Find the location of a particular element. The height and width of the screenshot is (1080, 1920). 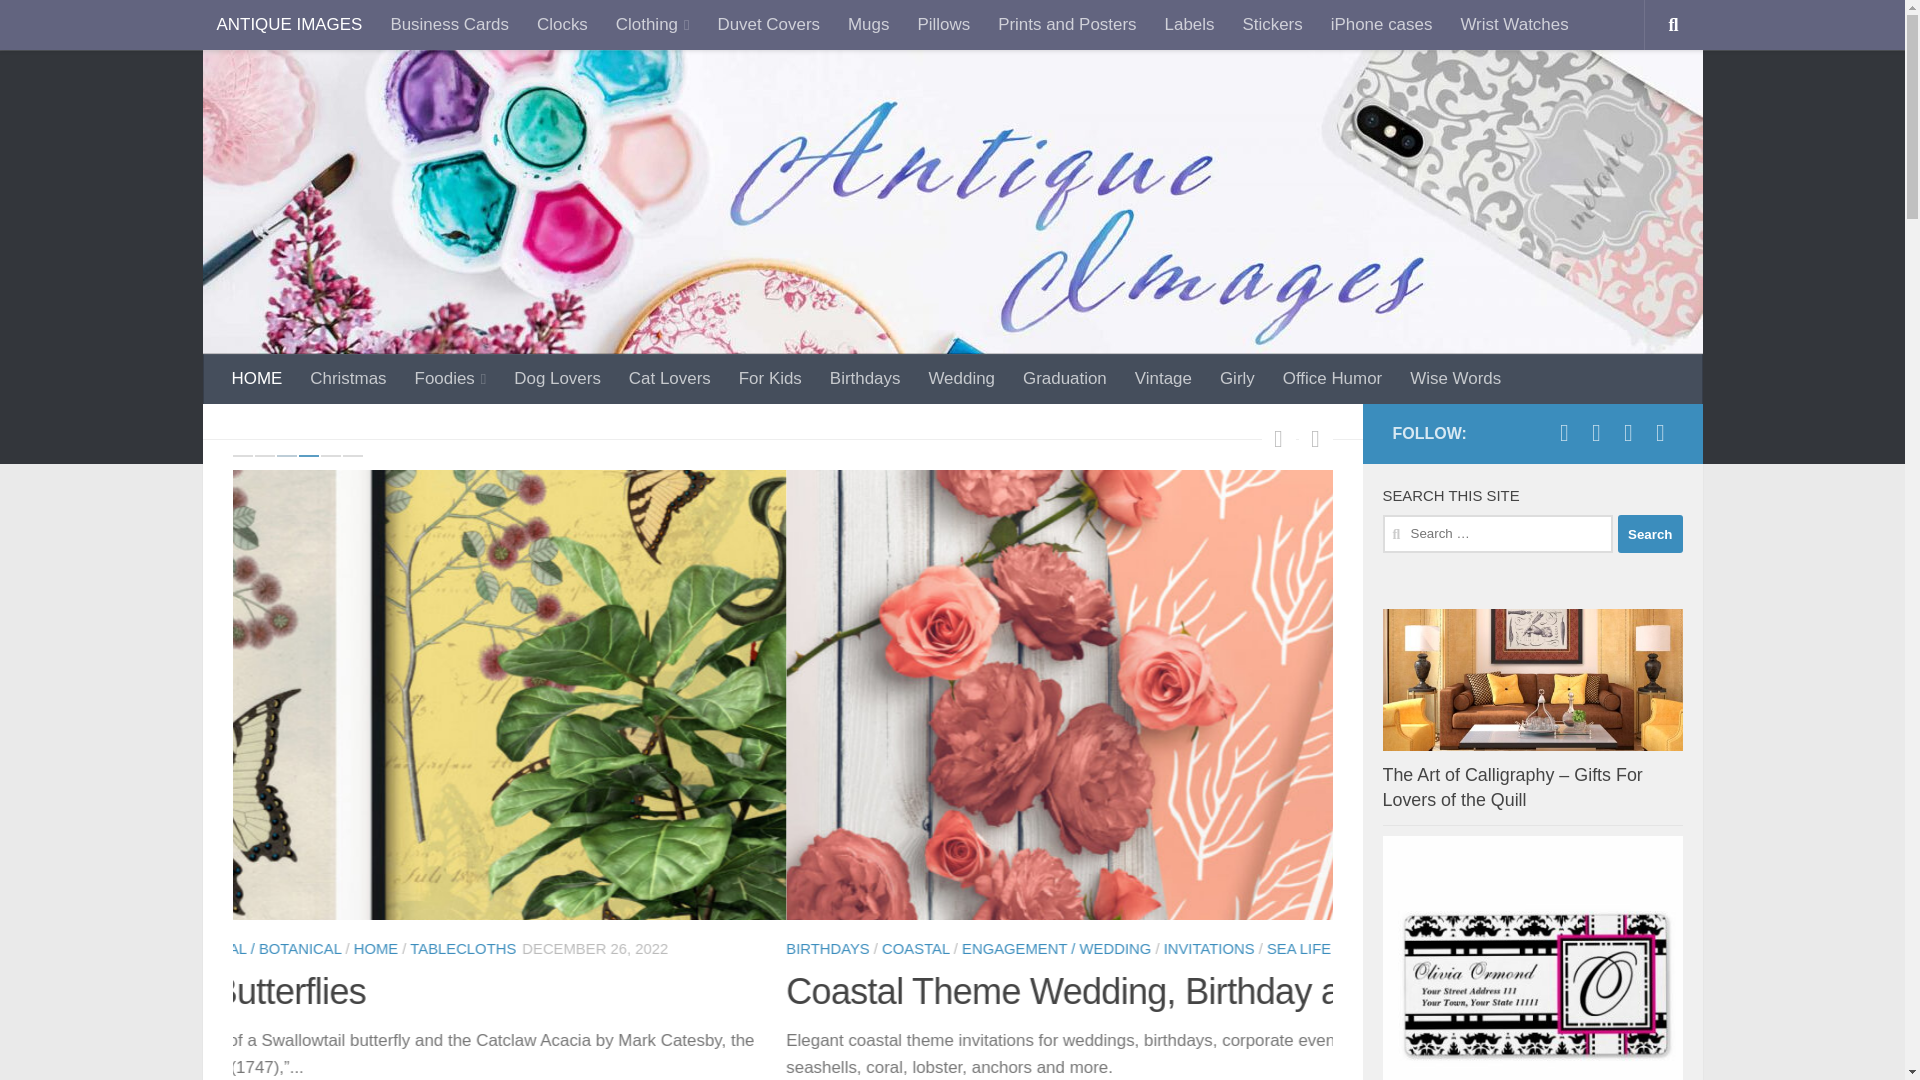

Business Cards is located at coordinates (450, 25).